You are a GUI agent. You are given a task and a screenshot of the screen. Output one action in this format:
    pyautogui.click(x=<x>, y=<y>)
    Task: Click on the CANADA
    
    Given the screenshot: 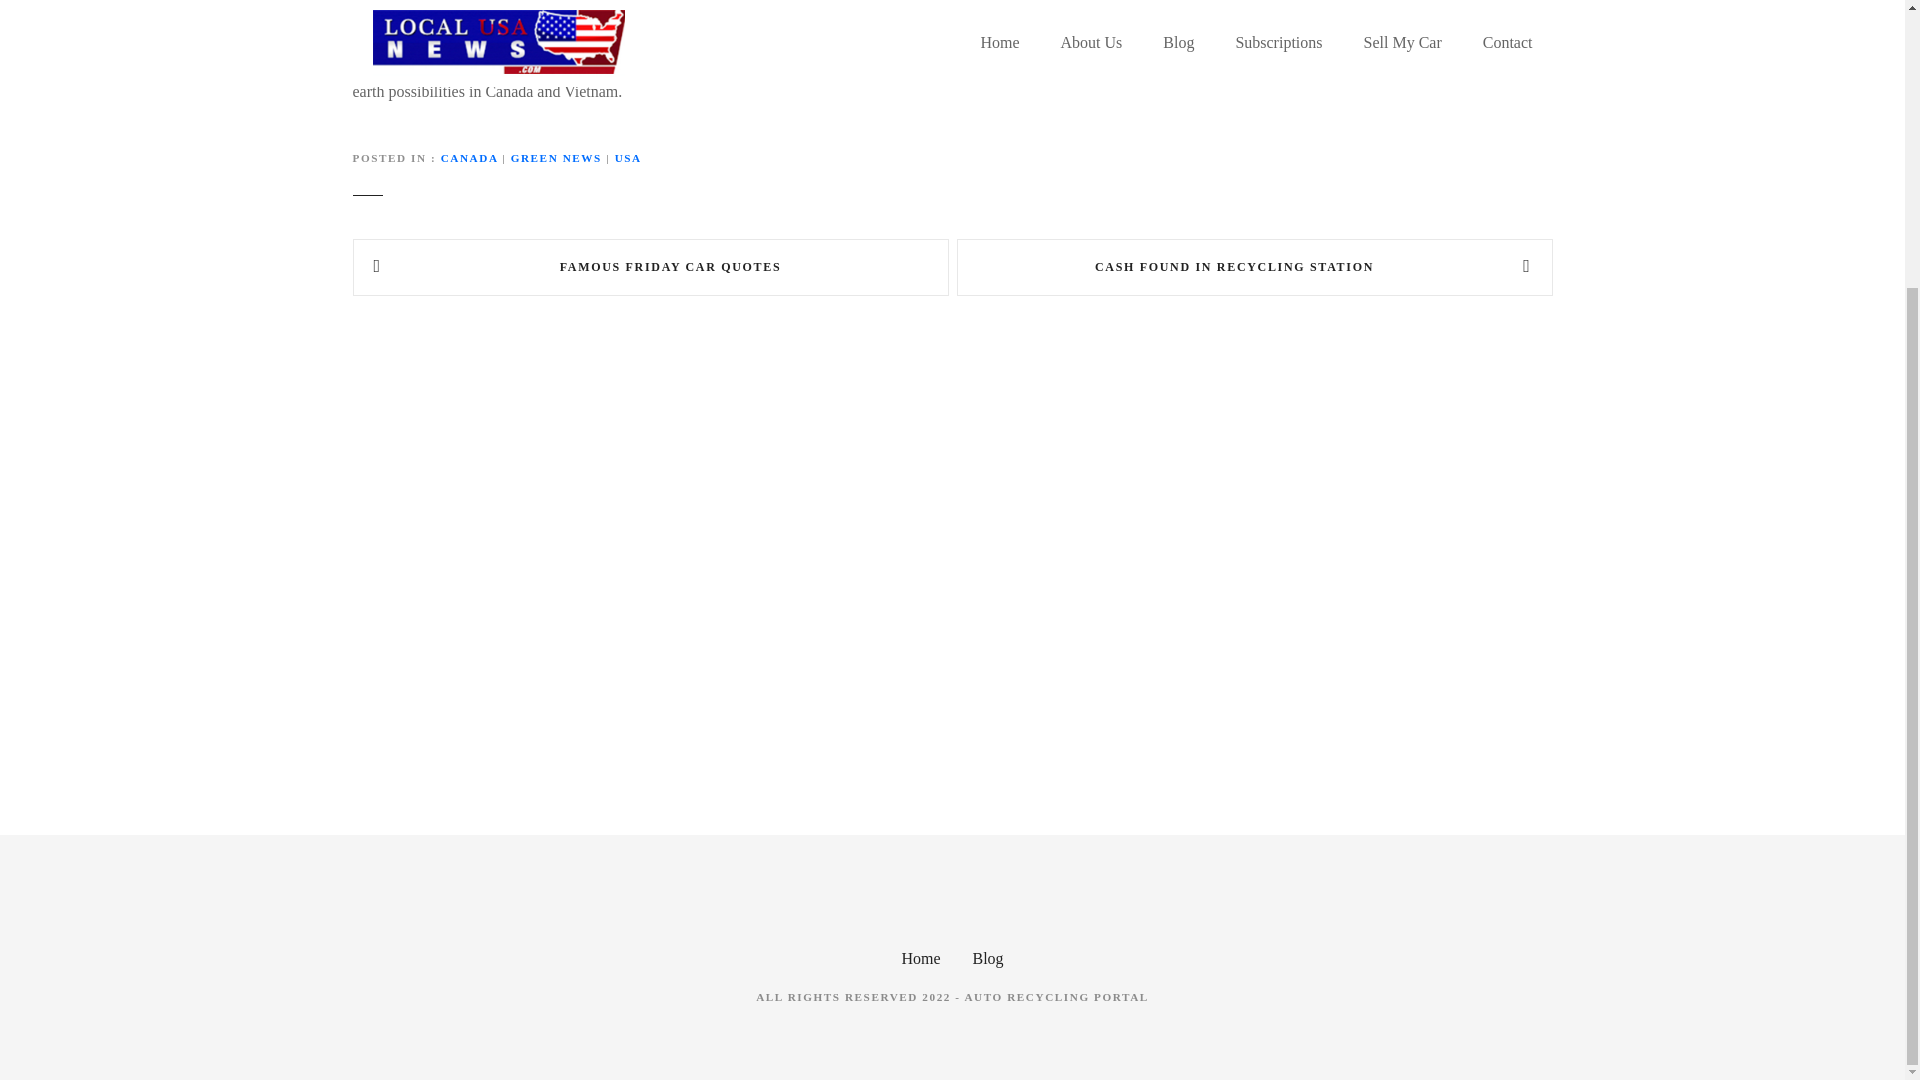 What is the action you would take?
    pyautogui.click(x=469, y=158)
    